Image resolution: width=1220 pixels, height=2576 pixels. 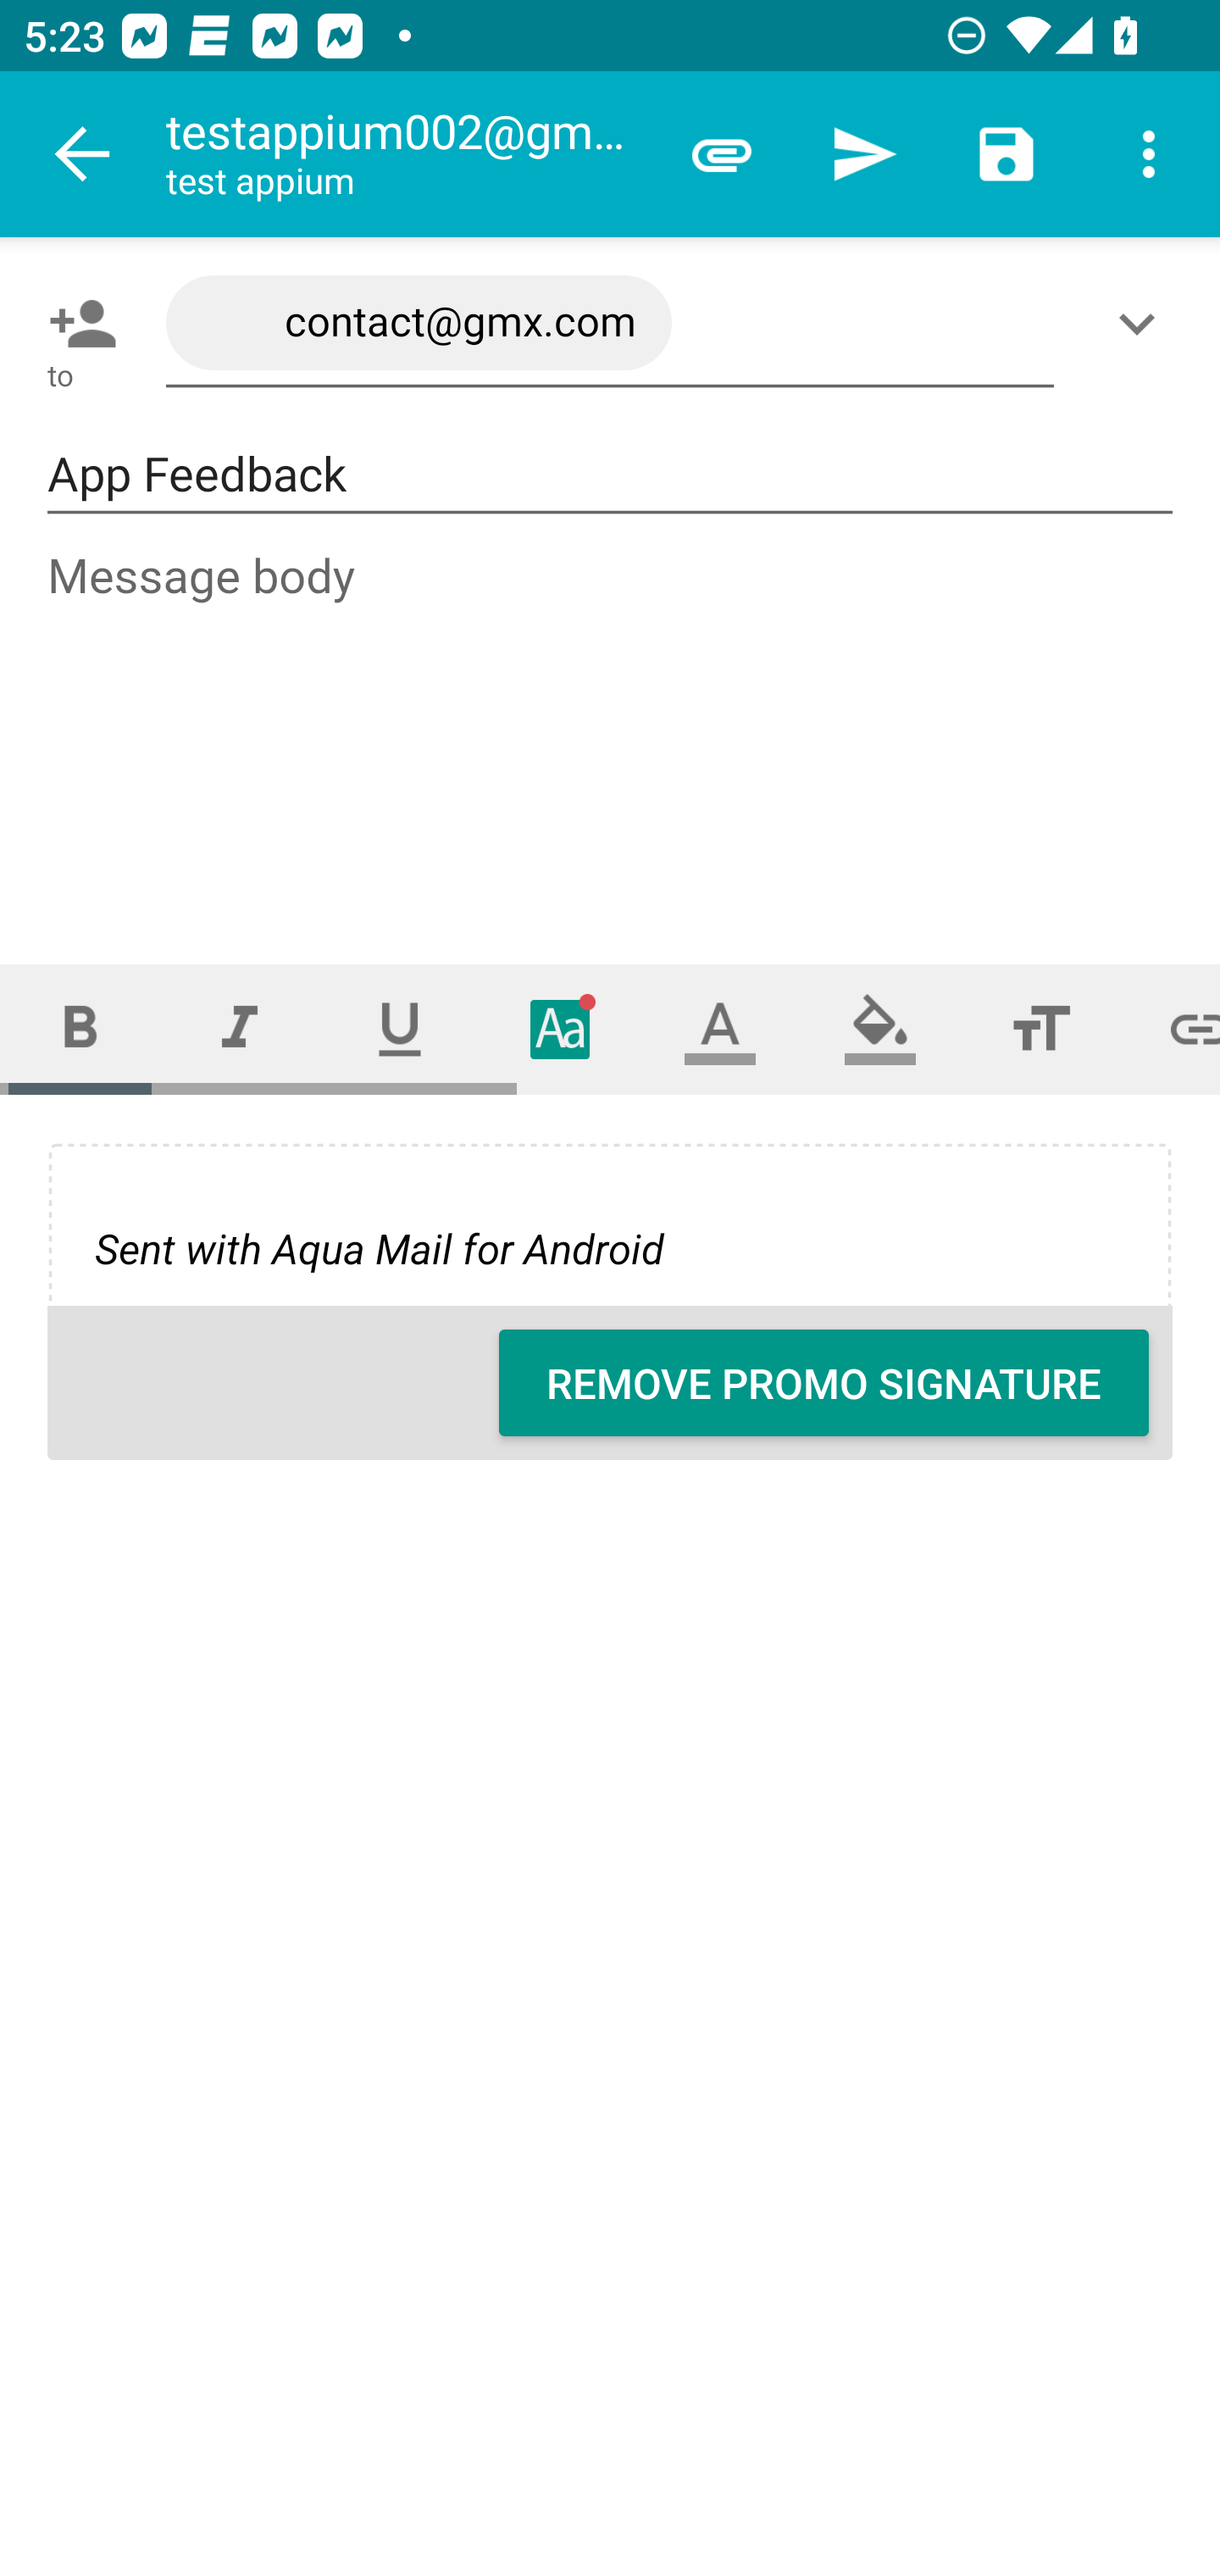 What do you see at coordinates (1171, 1029) in the screenshot?
I see `Set link` at bounding box center [1171, 1029].